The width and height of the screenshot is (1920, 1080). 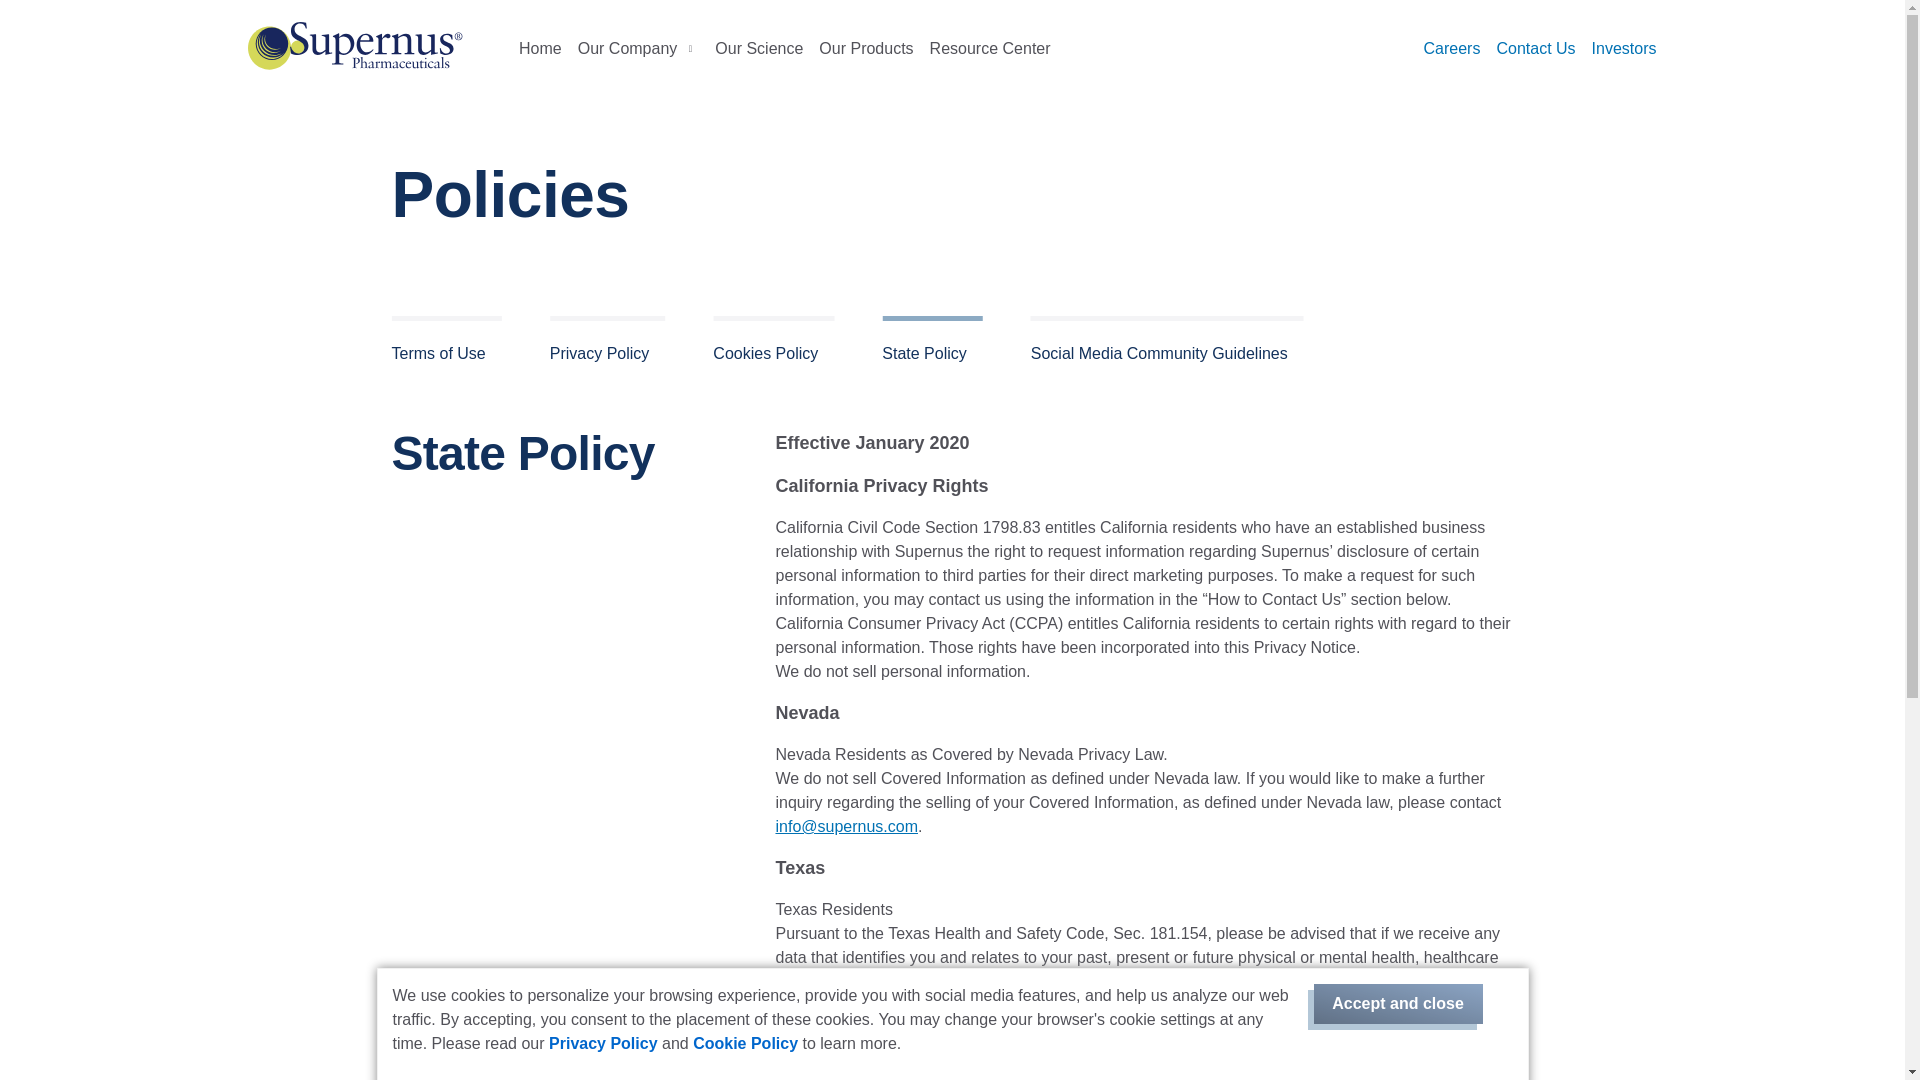 I want to click on Careers, so click(x=1452, y=48).